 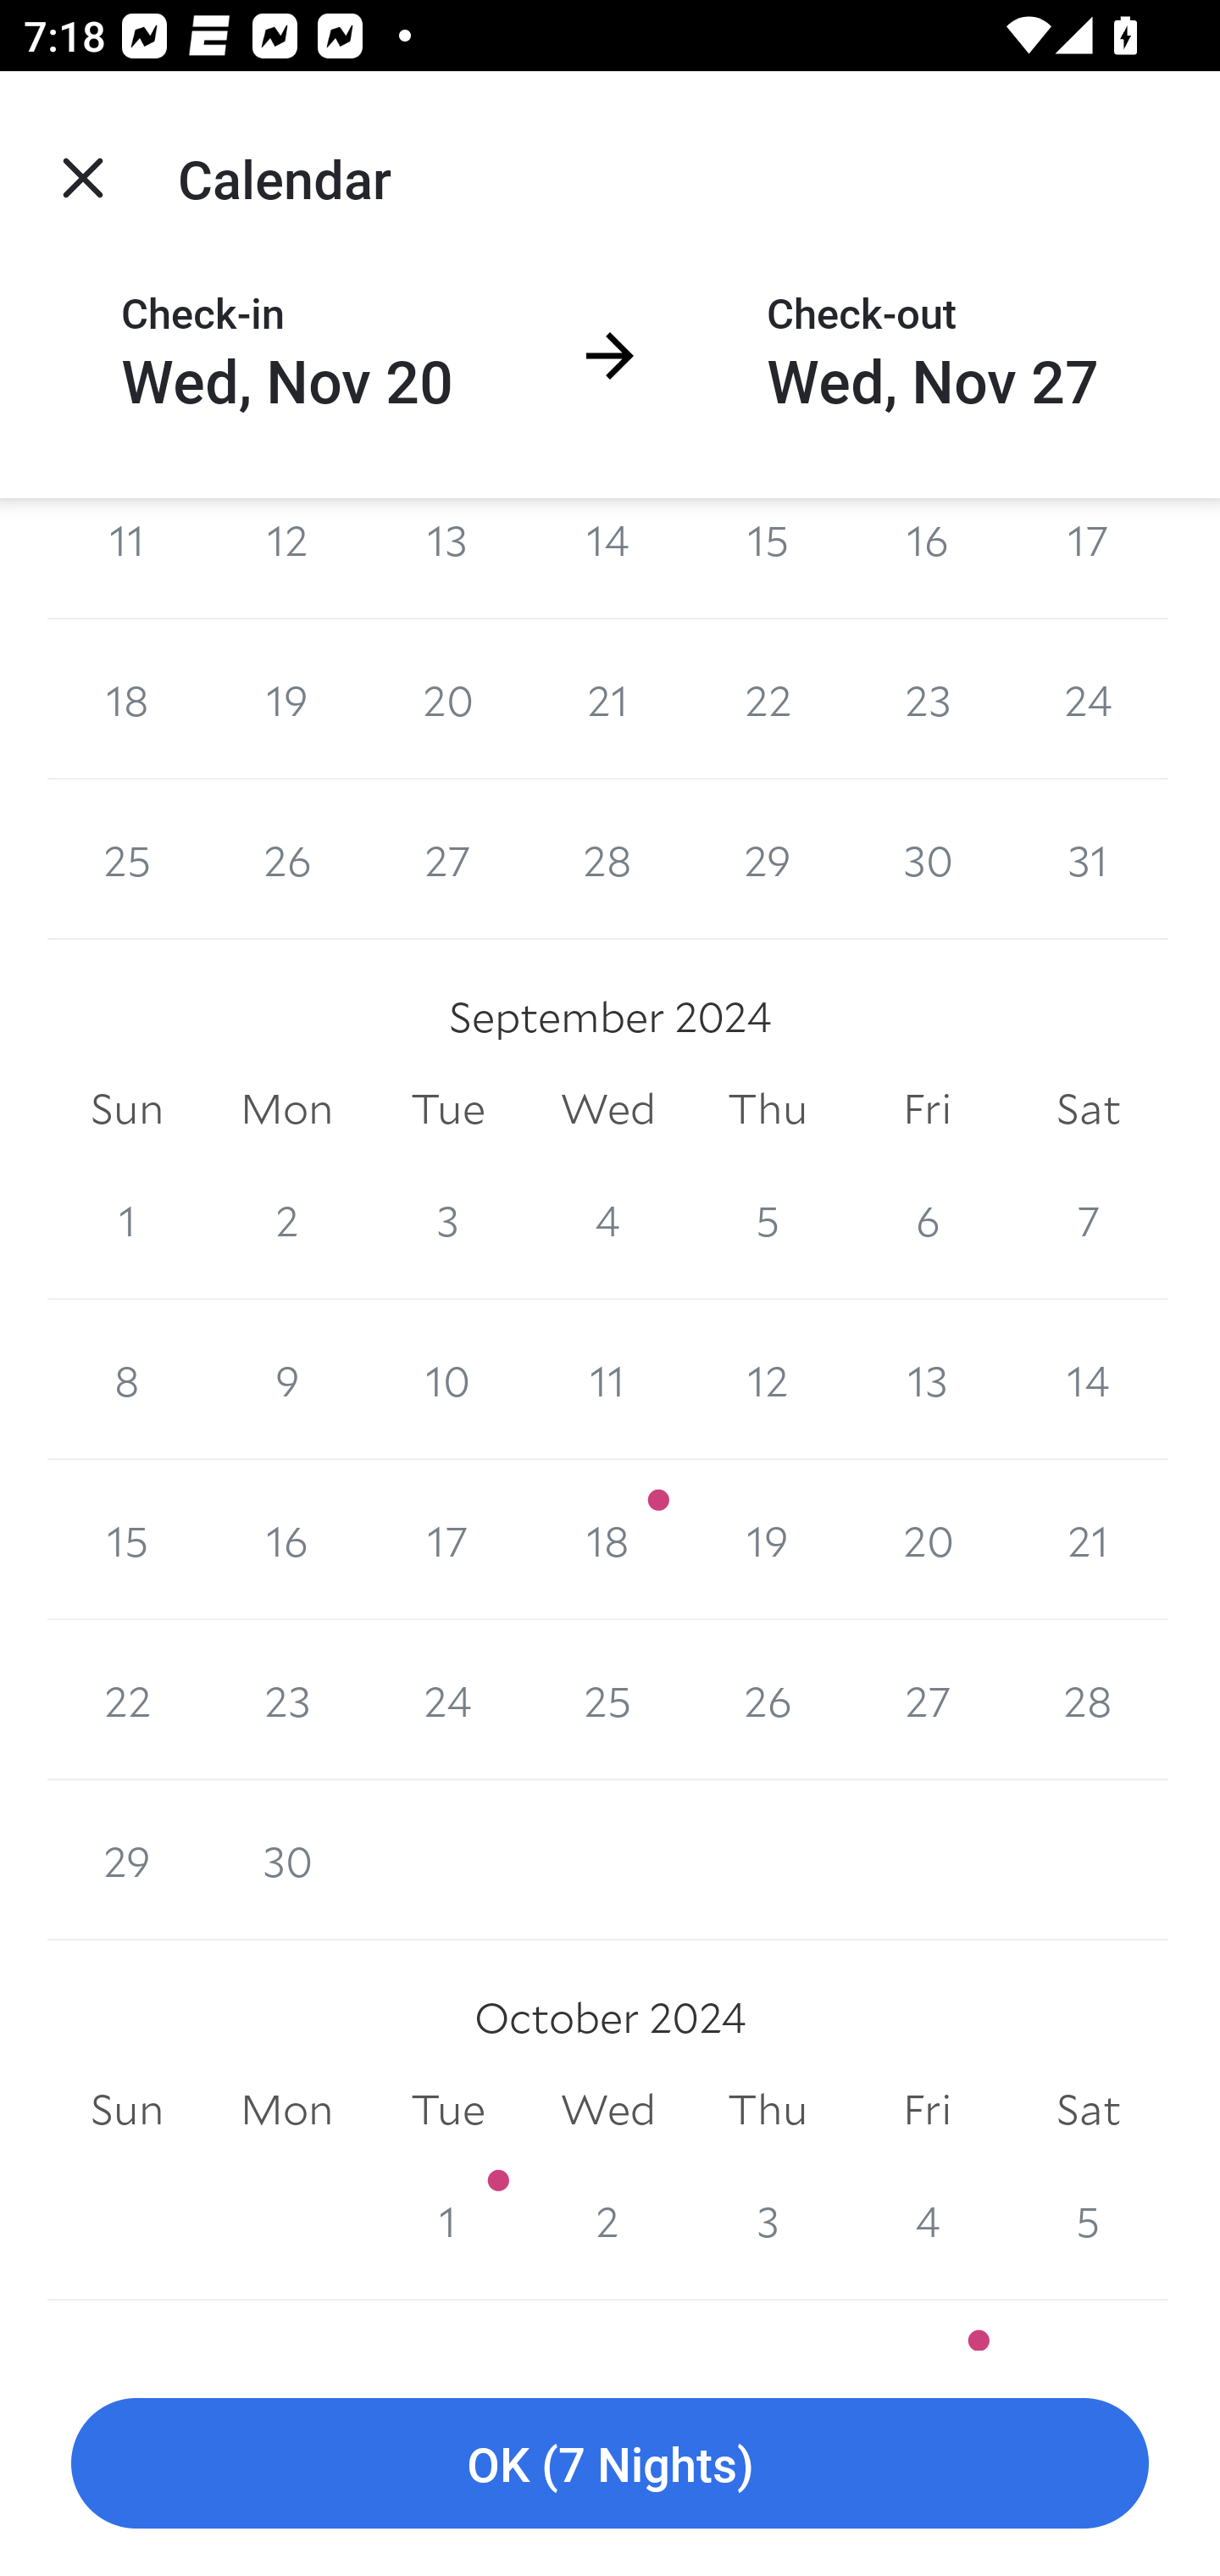 I want to click on Wed, so click(x=608, y=1108).